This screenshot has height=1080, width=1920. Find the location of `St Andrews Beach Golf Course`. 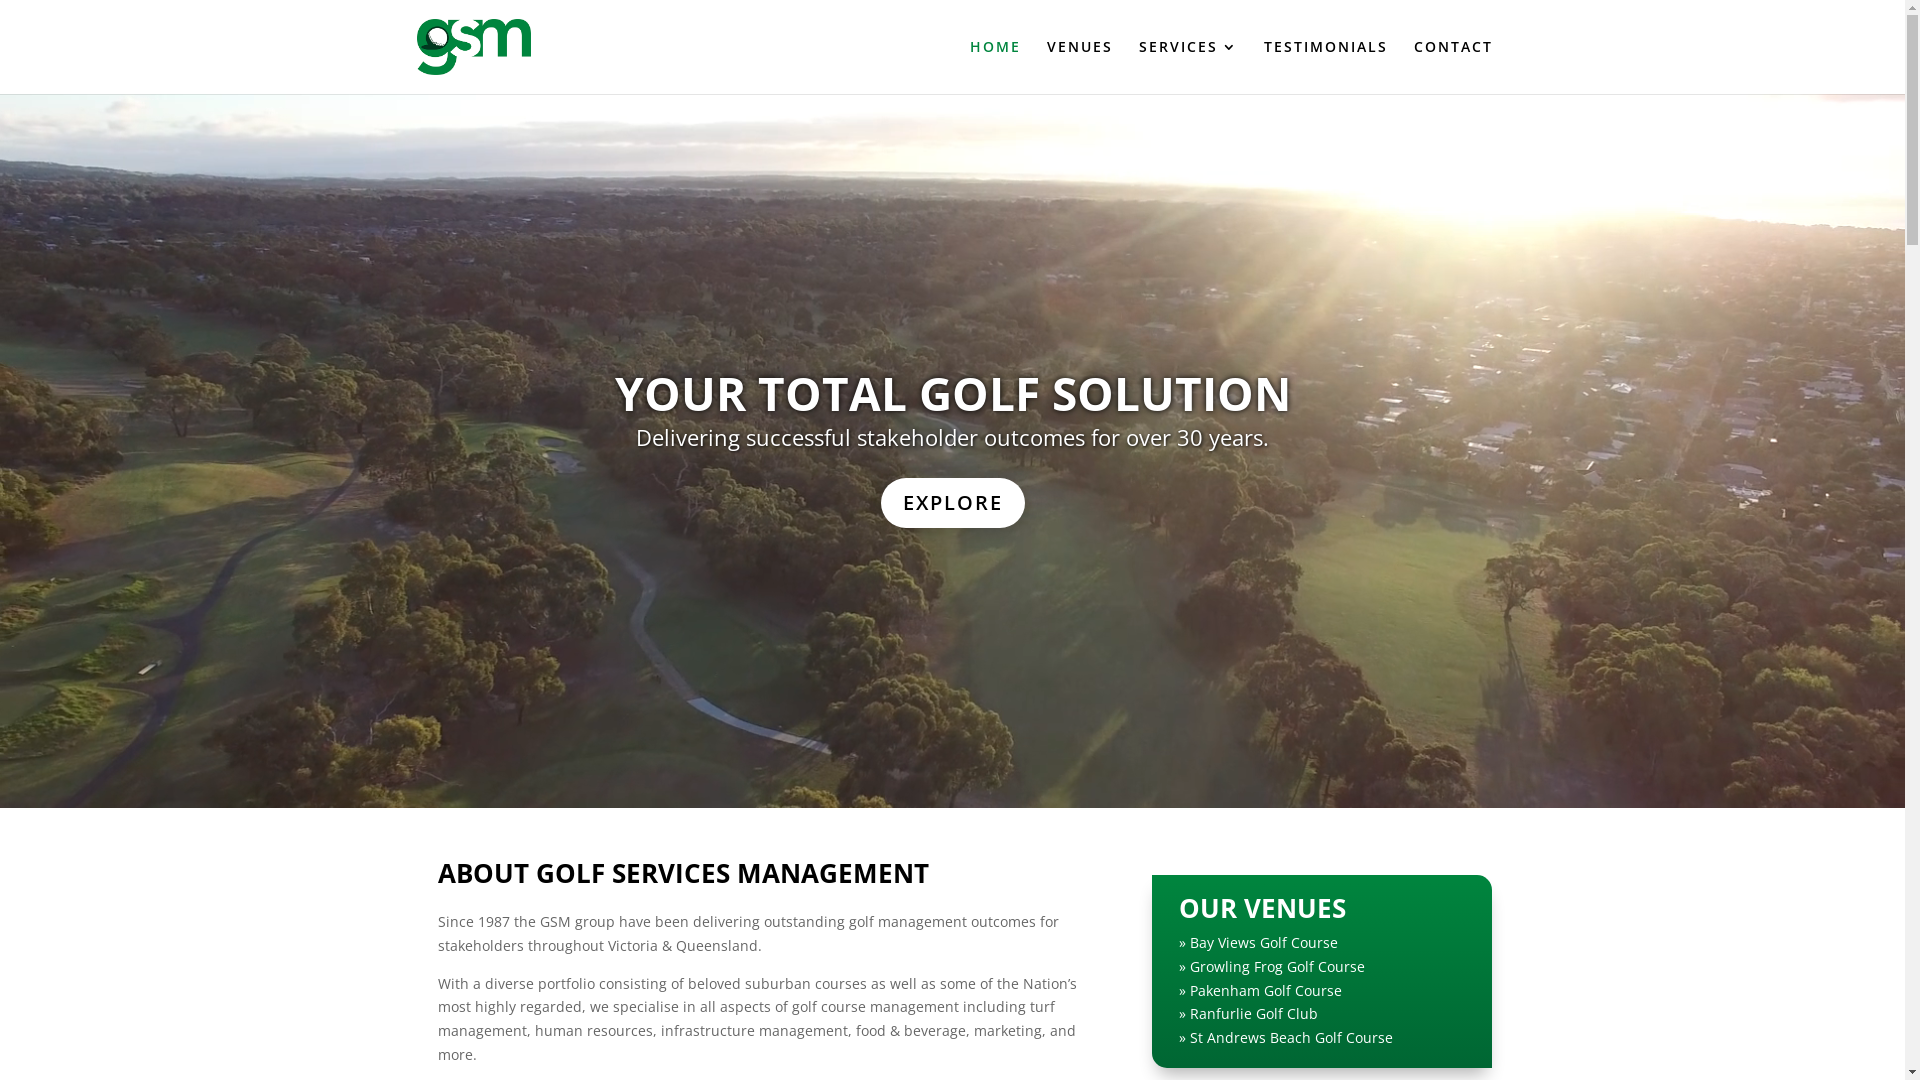

St Andrews Beach Golf Course is located at coordinates (1292, 1038).